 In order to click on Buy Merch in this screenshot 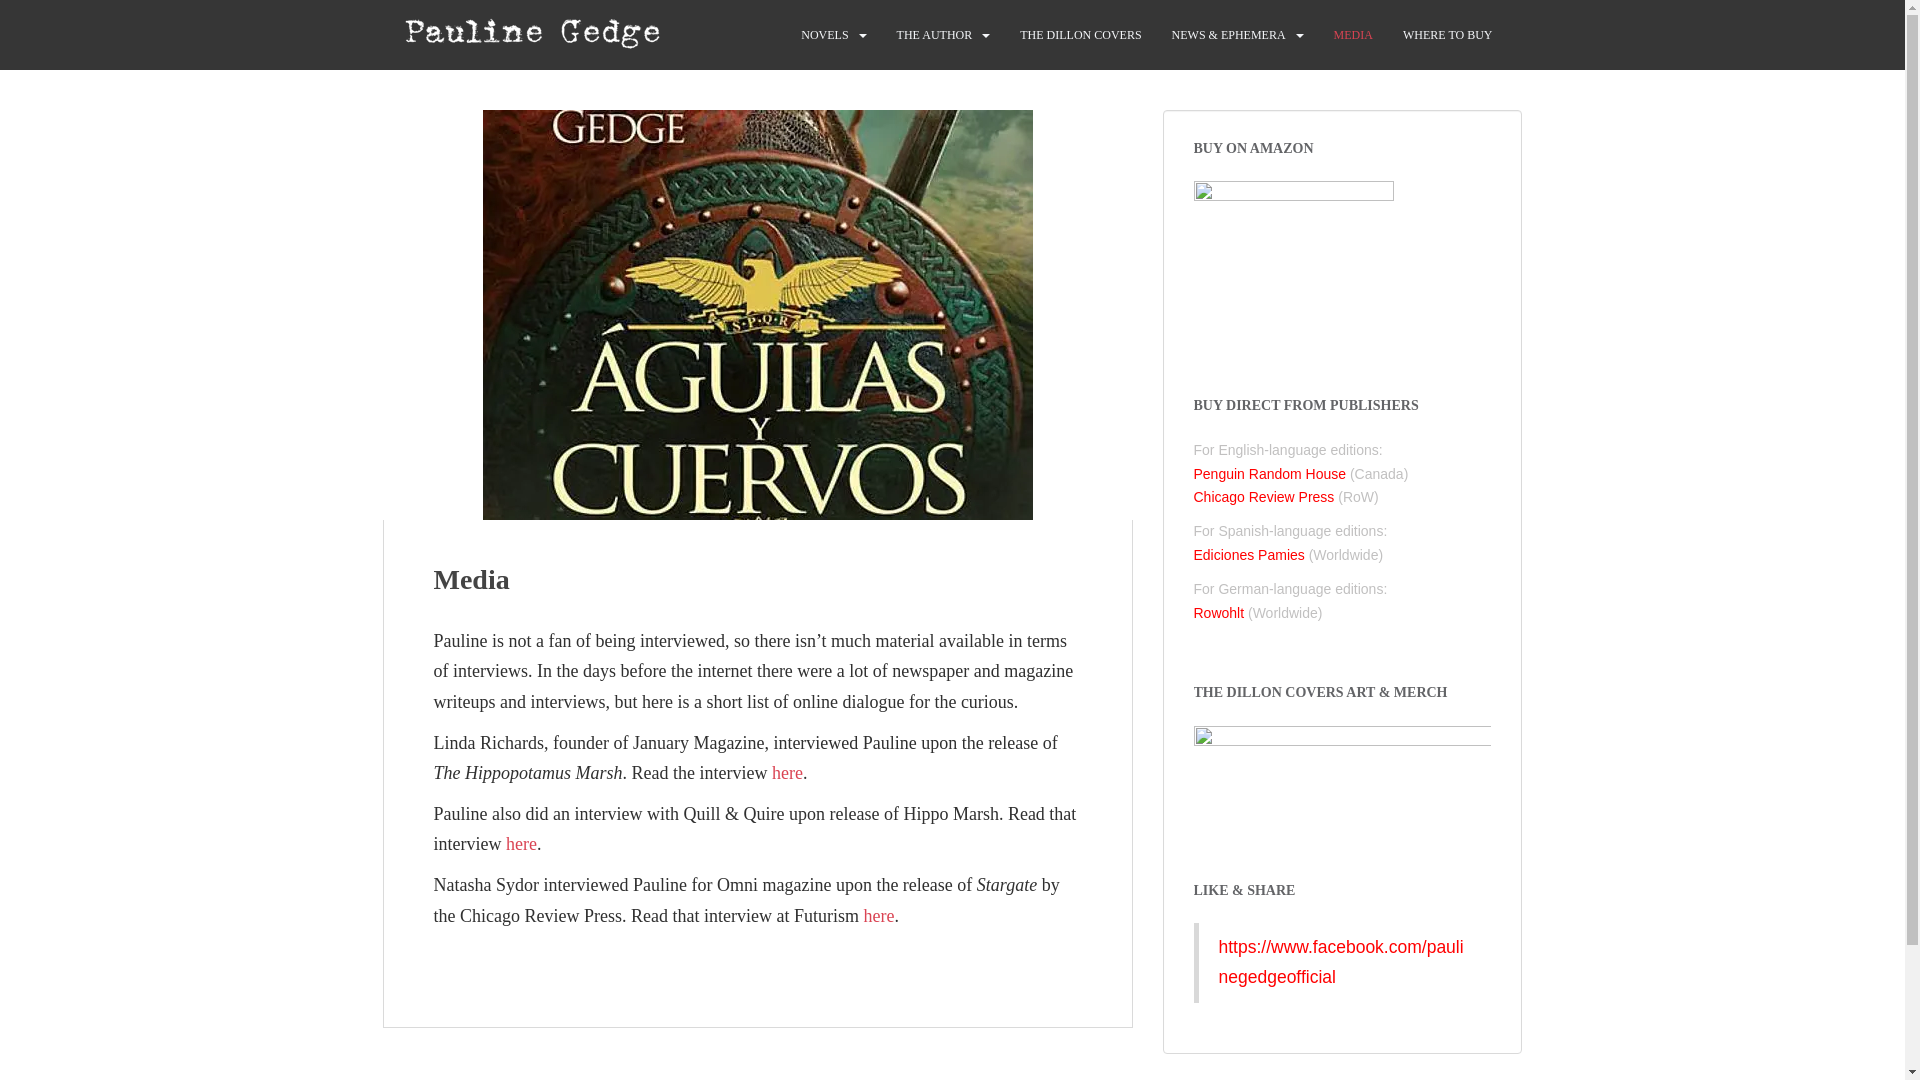, I will do `click(1342, 778)`.